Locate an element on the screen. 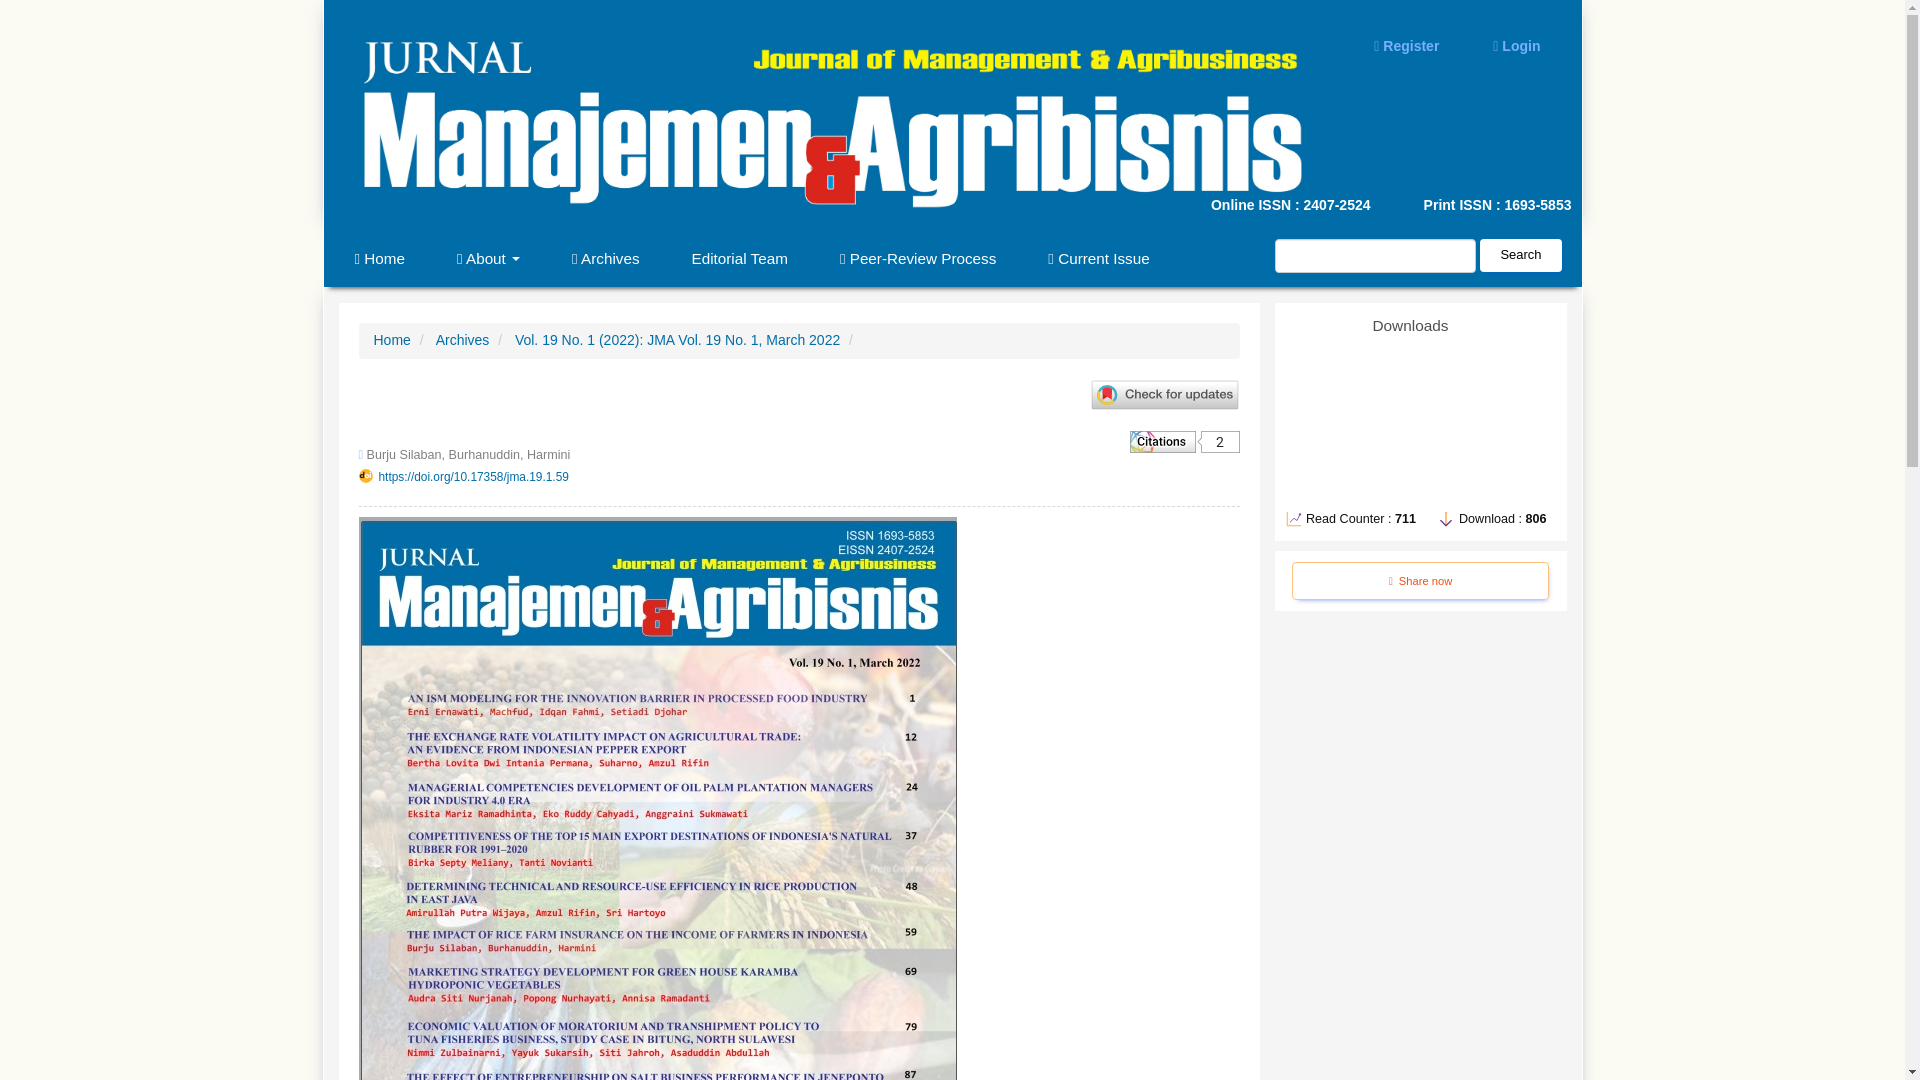  Editorial Team is located at coordinates (740, 259).